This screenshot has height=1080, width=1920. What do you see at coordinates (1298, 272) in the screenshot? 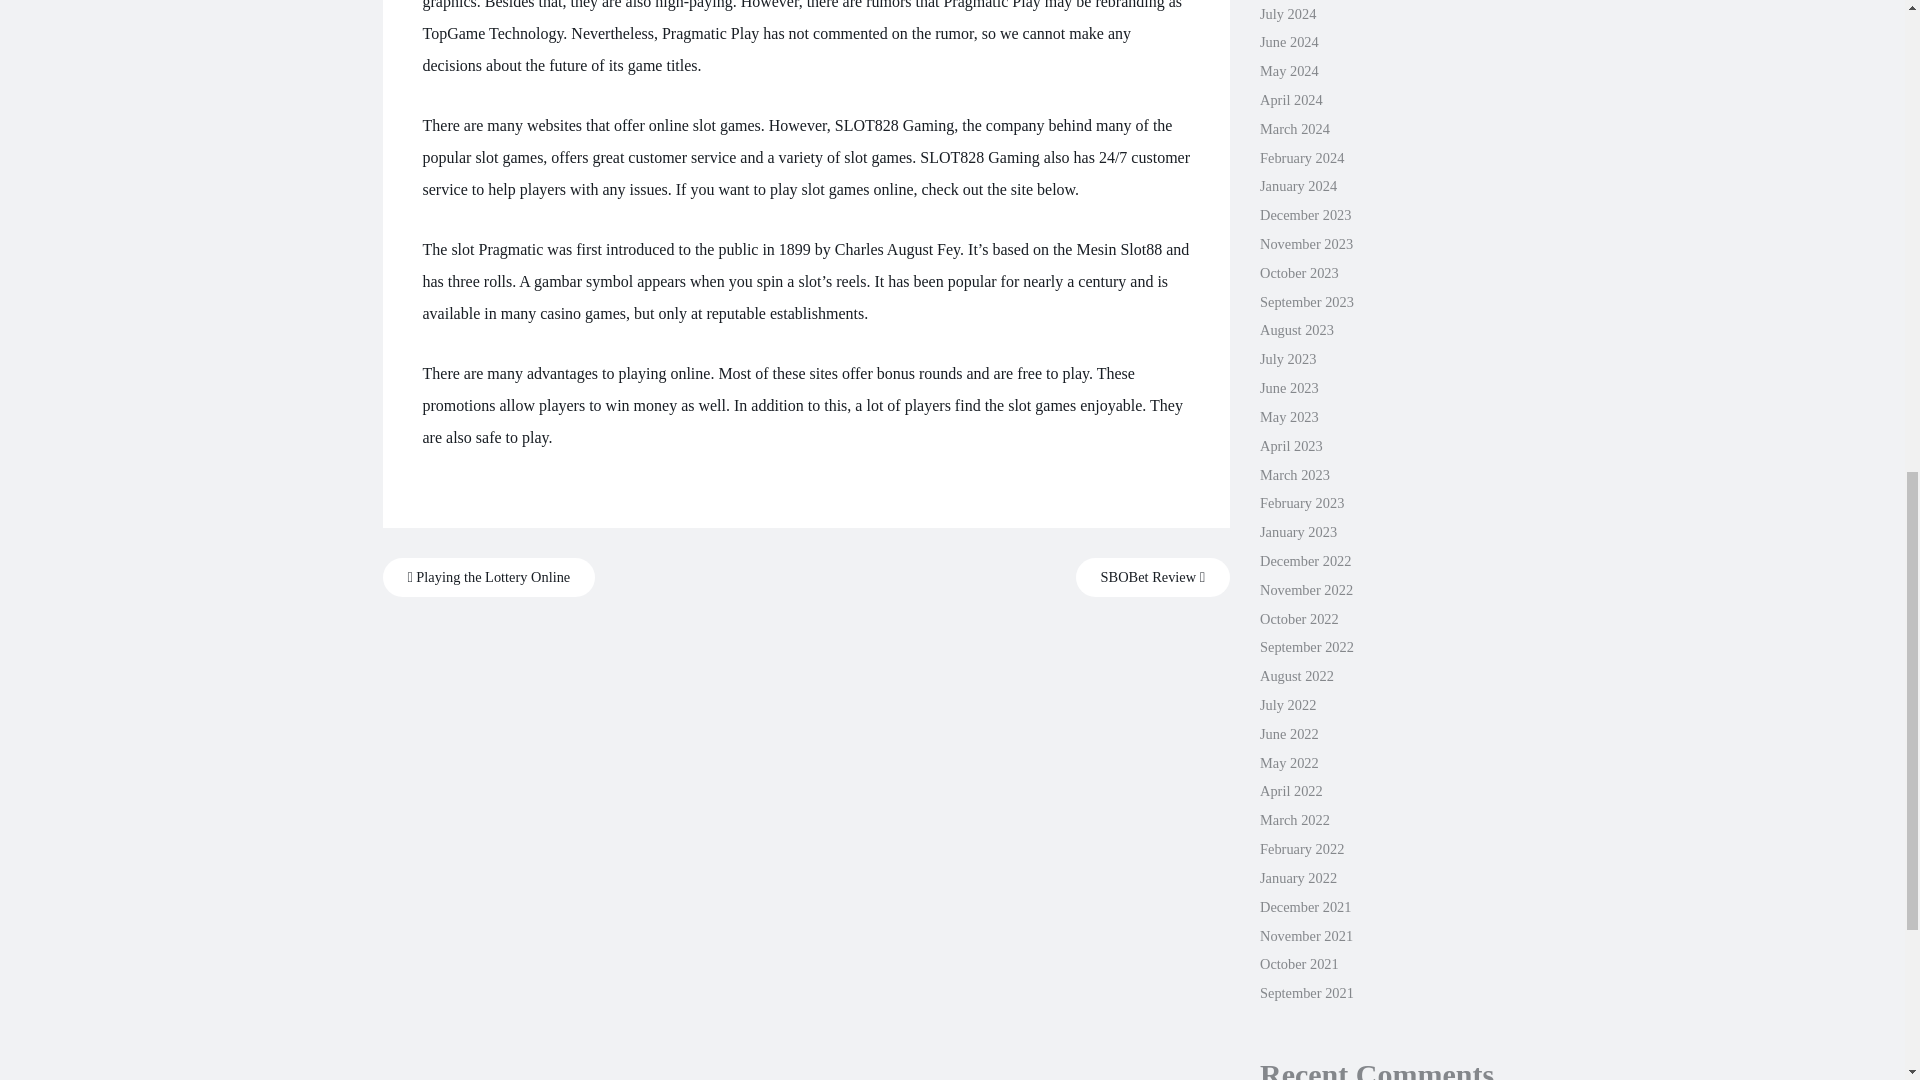
I see `October 2023` at bounding box center [1298, 272].